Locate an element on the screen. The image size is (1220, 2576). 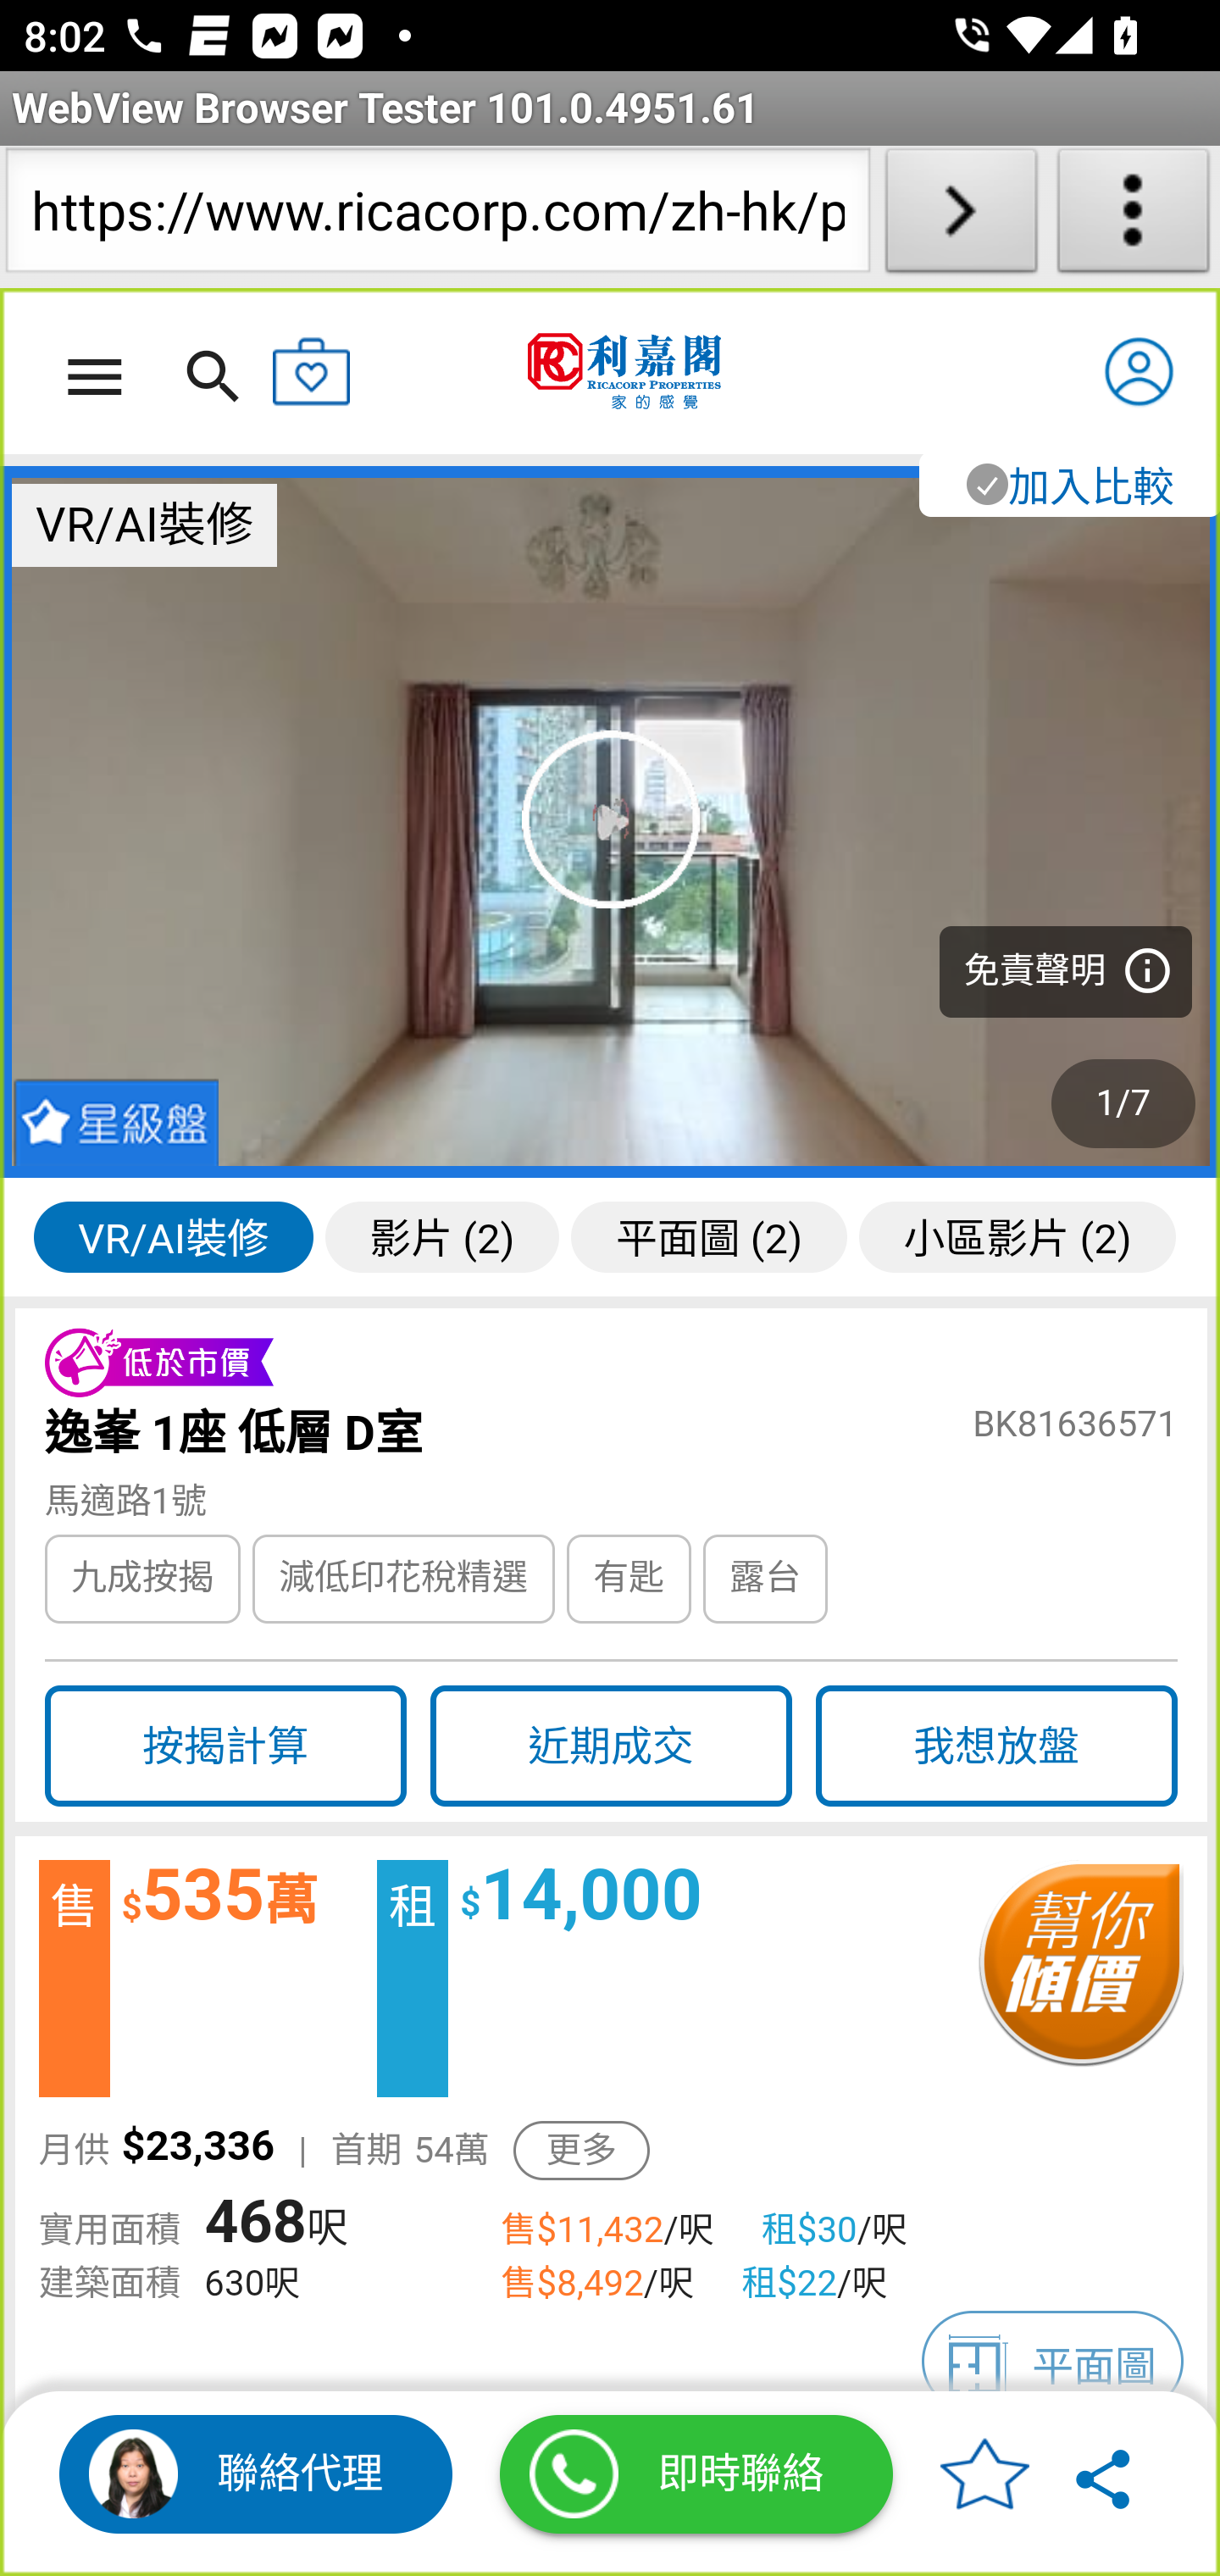
whatsapp 即時聯絡 is located at coordinates (696, 2474).